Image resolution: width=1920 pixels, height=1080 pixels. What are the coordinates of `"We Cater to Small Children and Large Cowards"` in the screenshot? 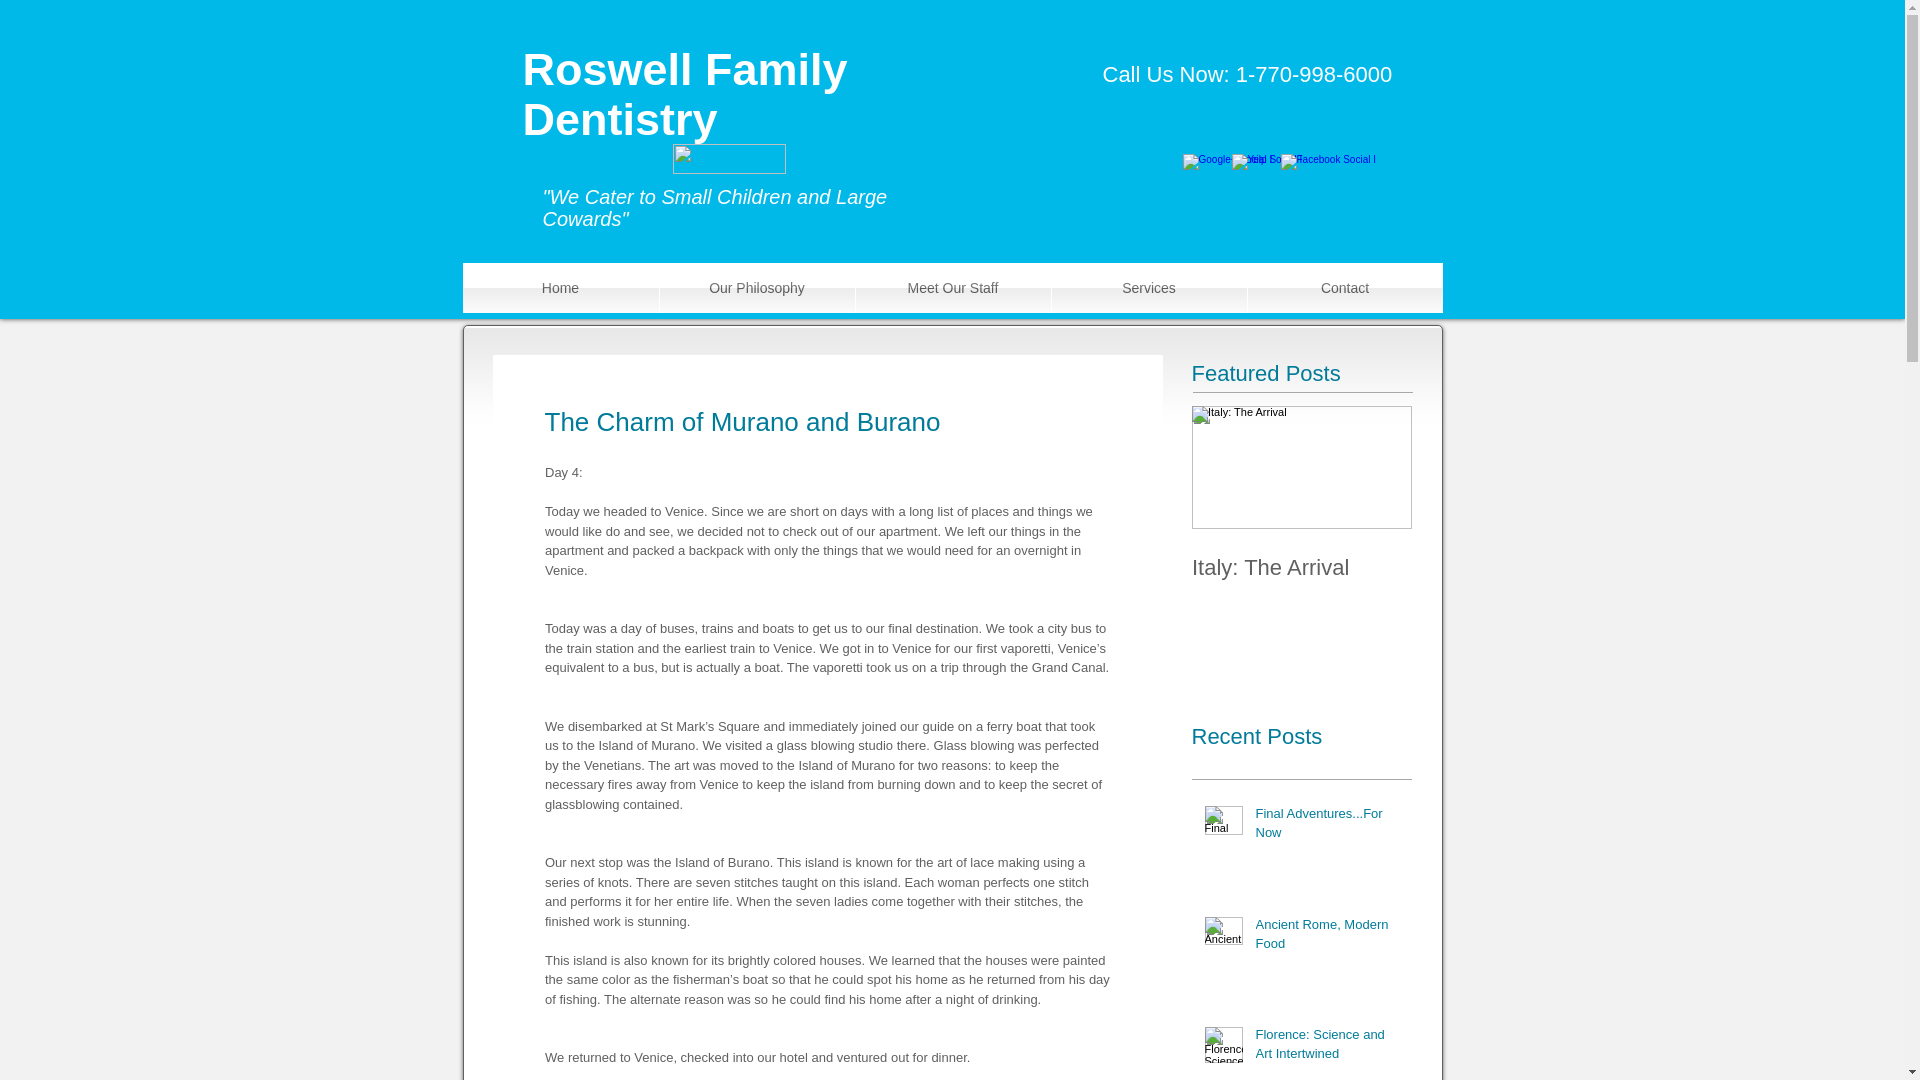 It's located at (714, 208).